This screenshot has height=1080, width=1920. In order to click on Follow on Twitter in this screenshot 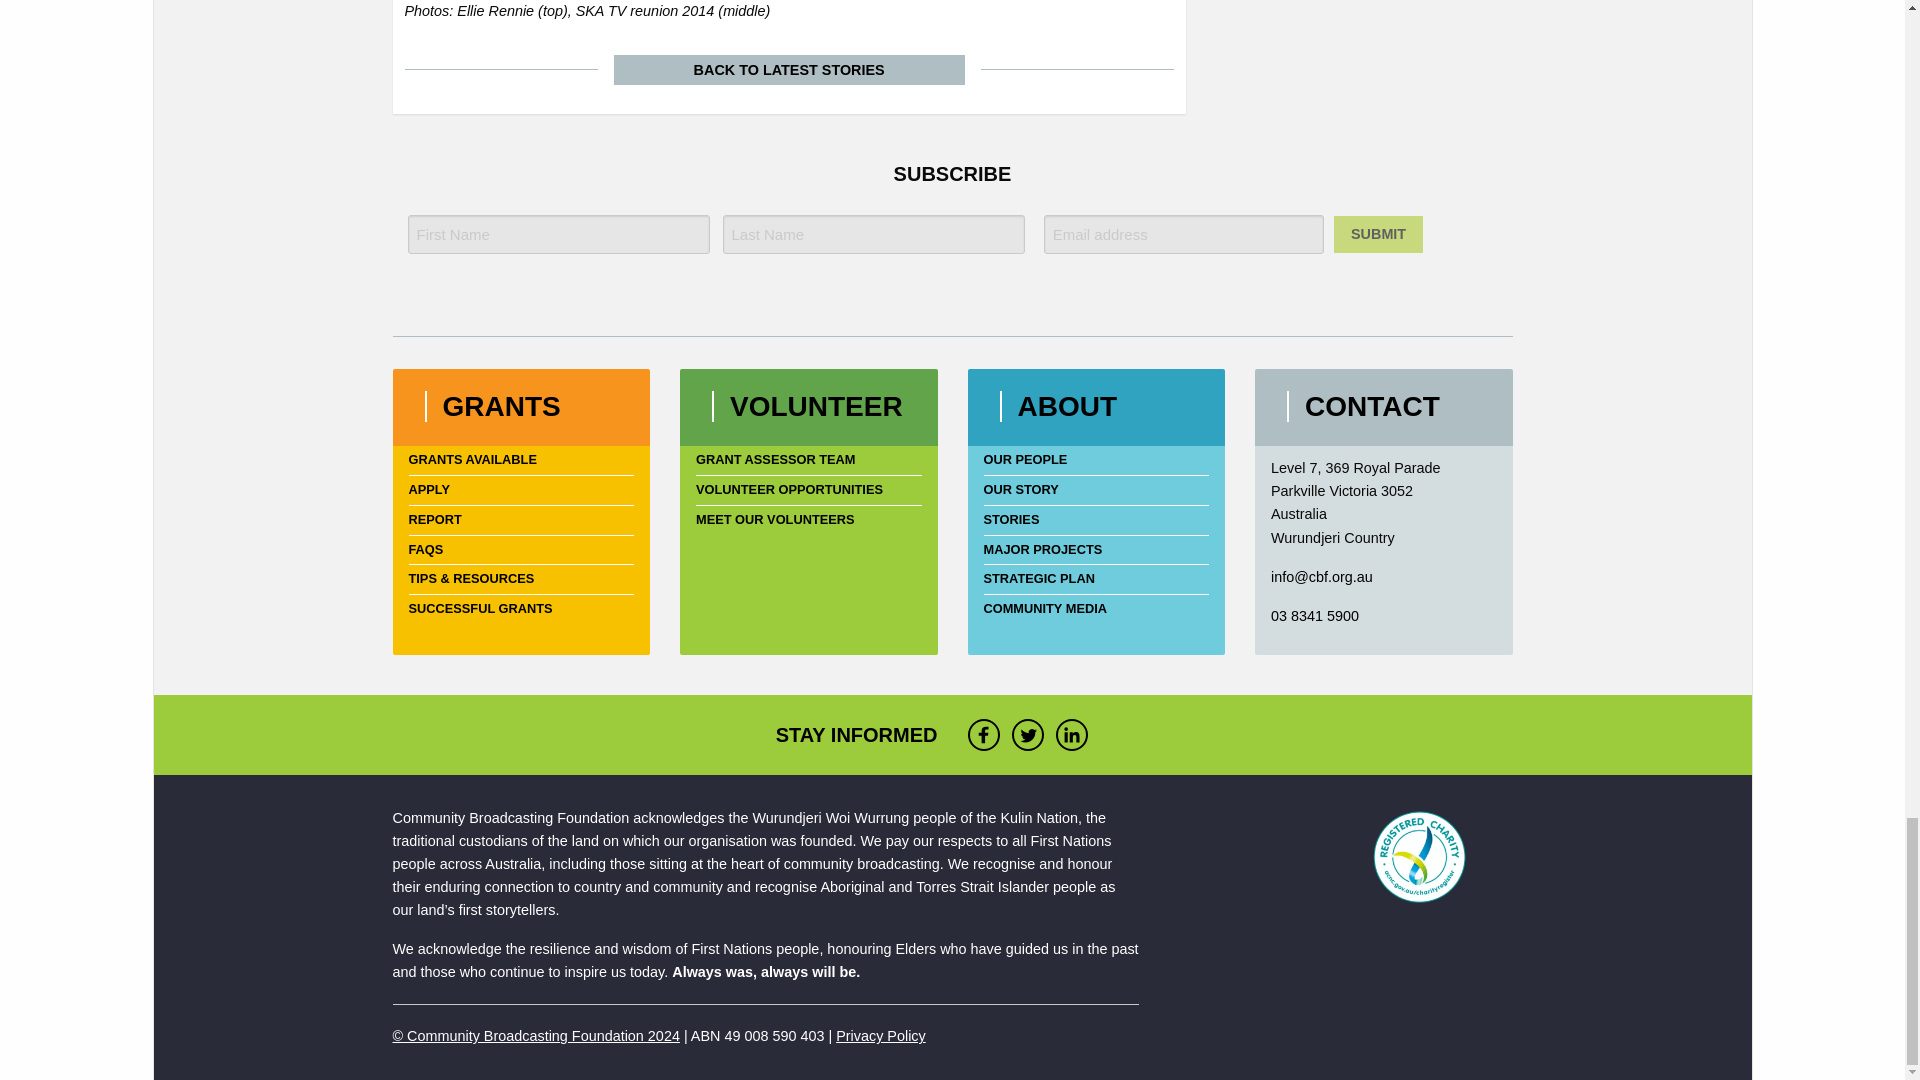, I will do `click(1034, 734)`.